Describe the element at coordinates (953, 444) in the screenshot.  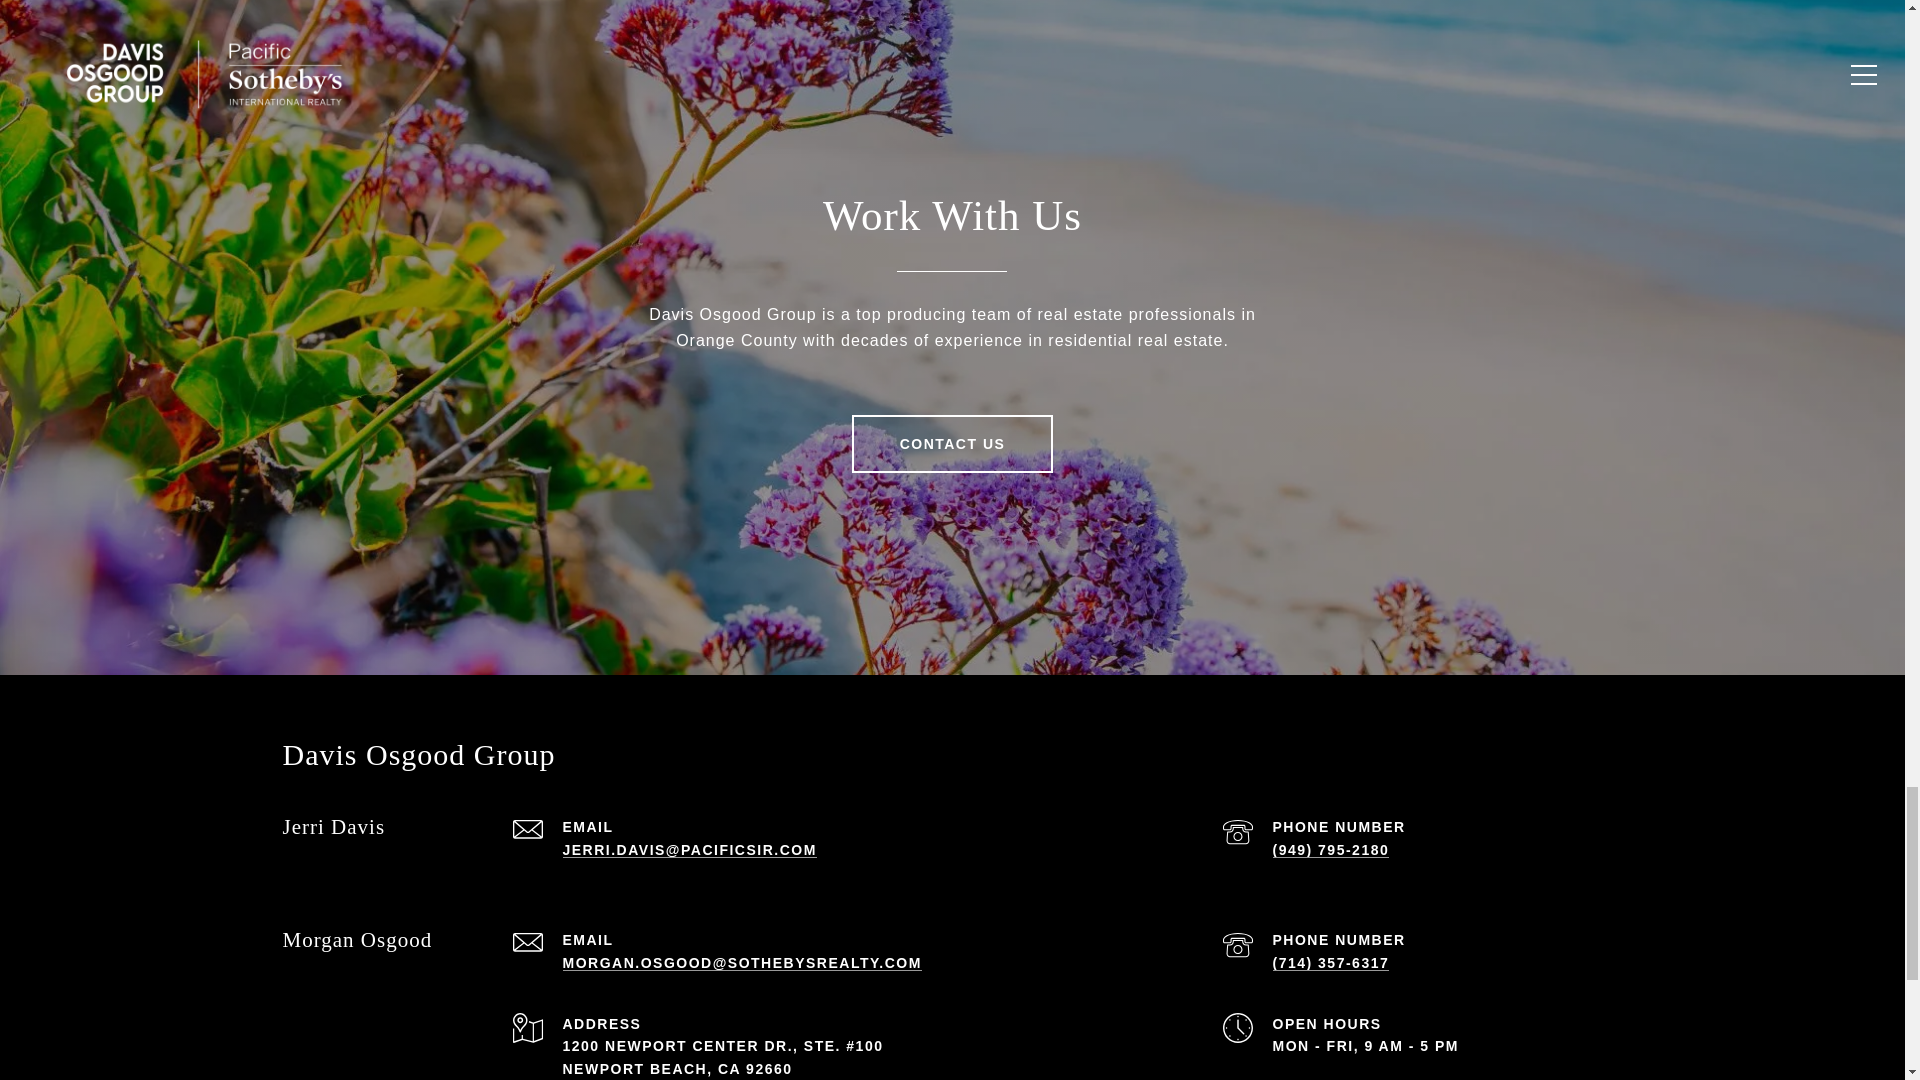
I see `CONTACT US` at that location.